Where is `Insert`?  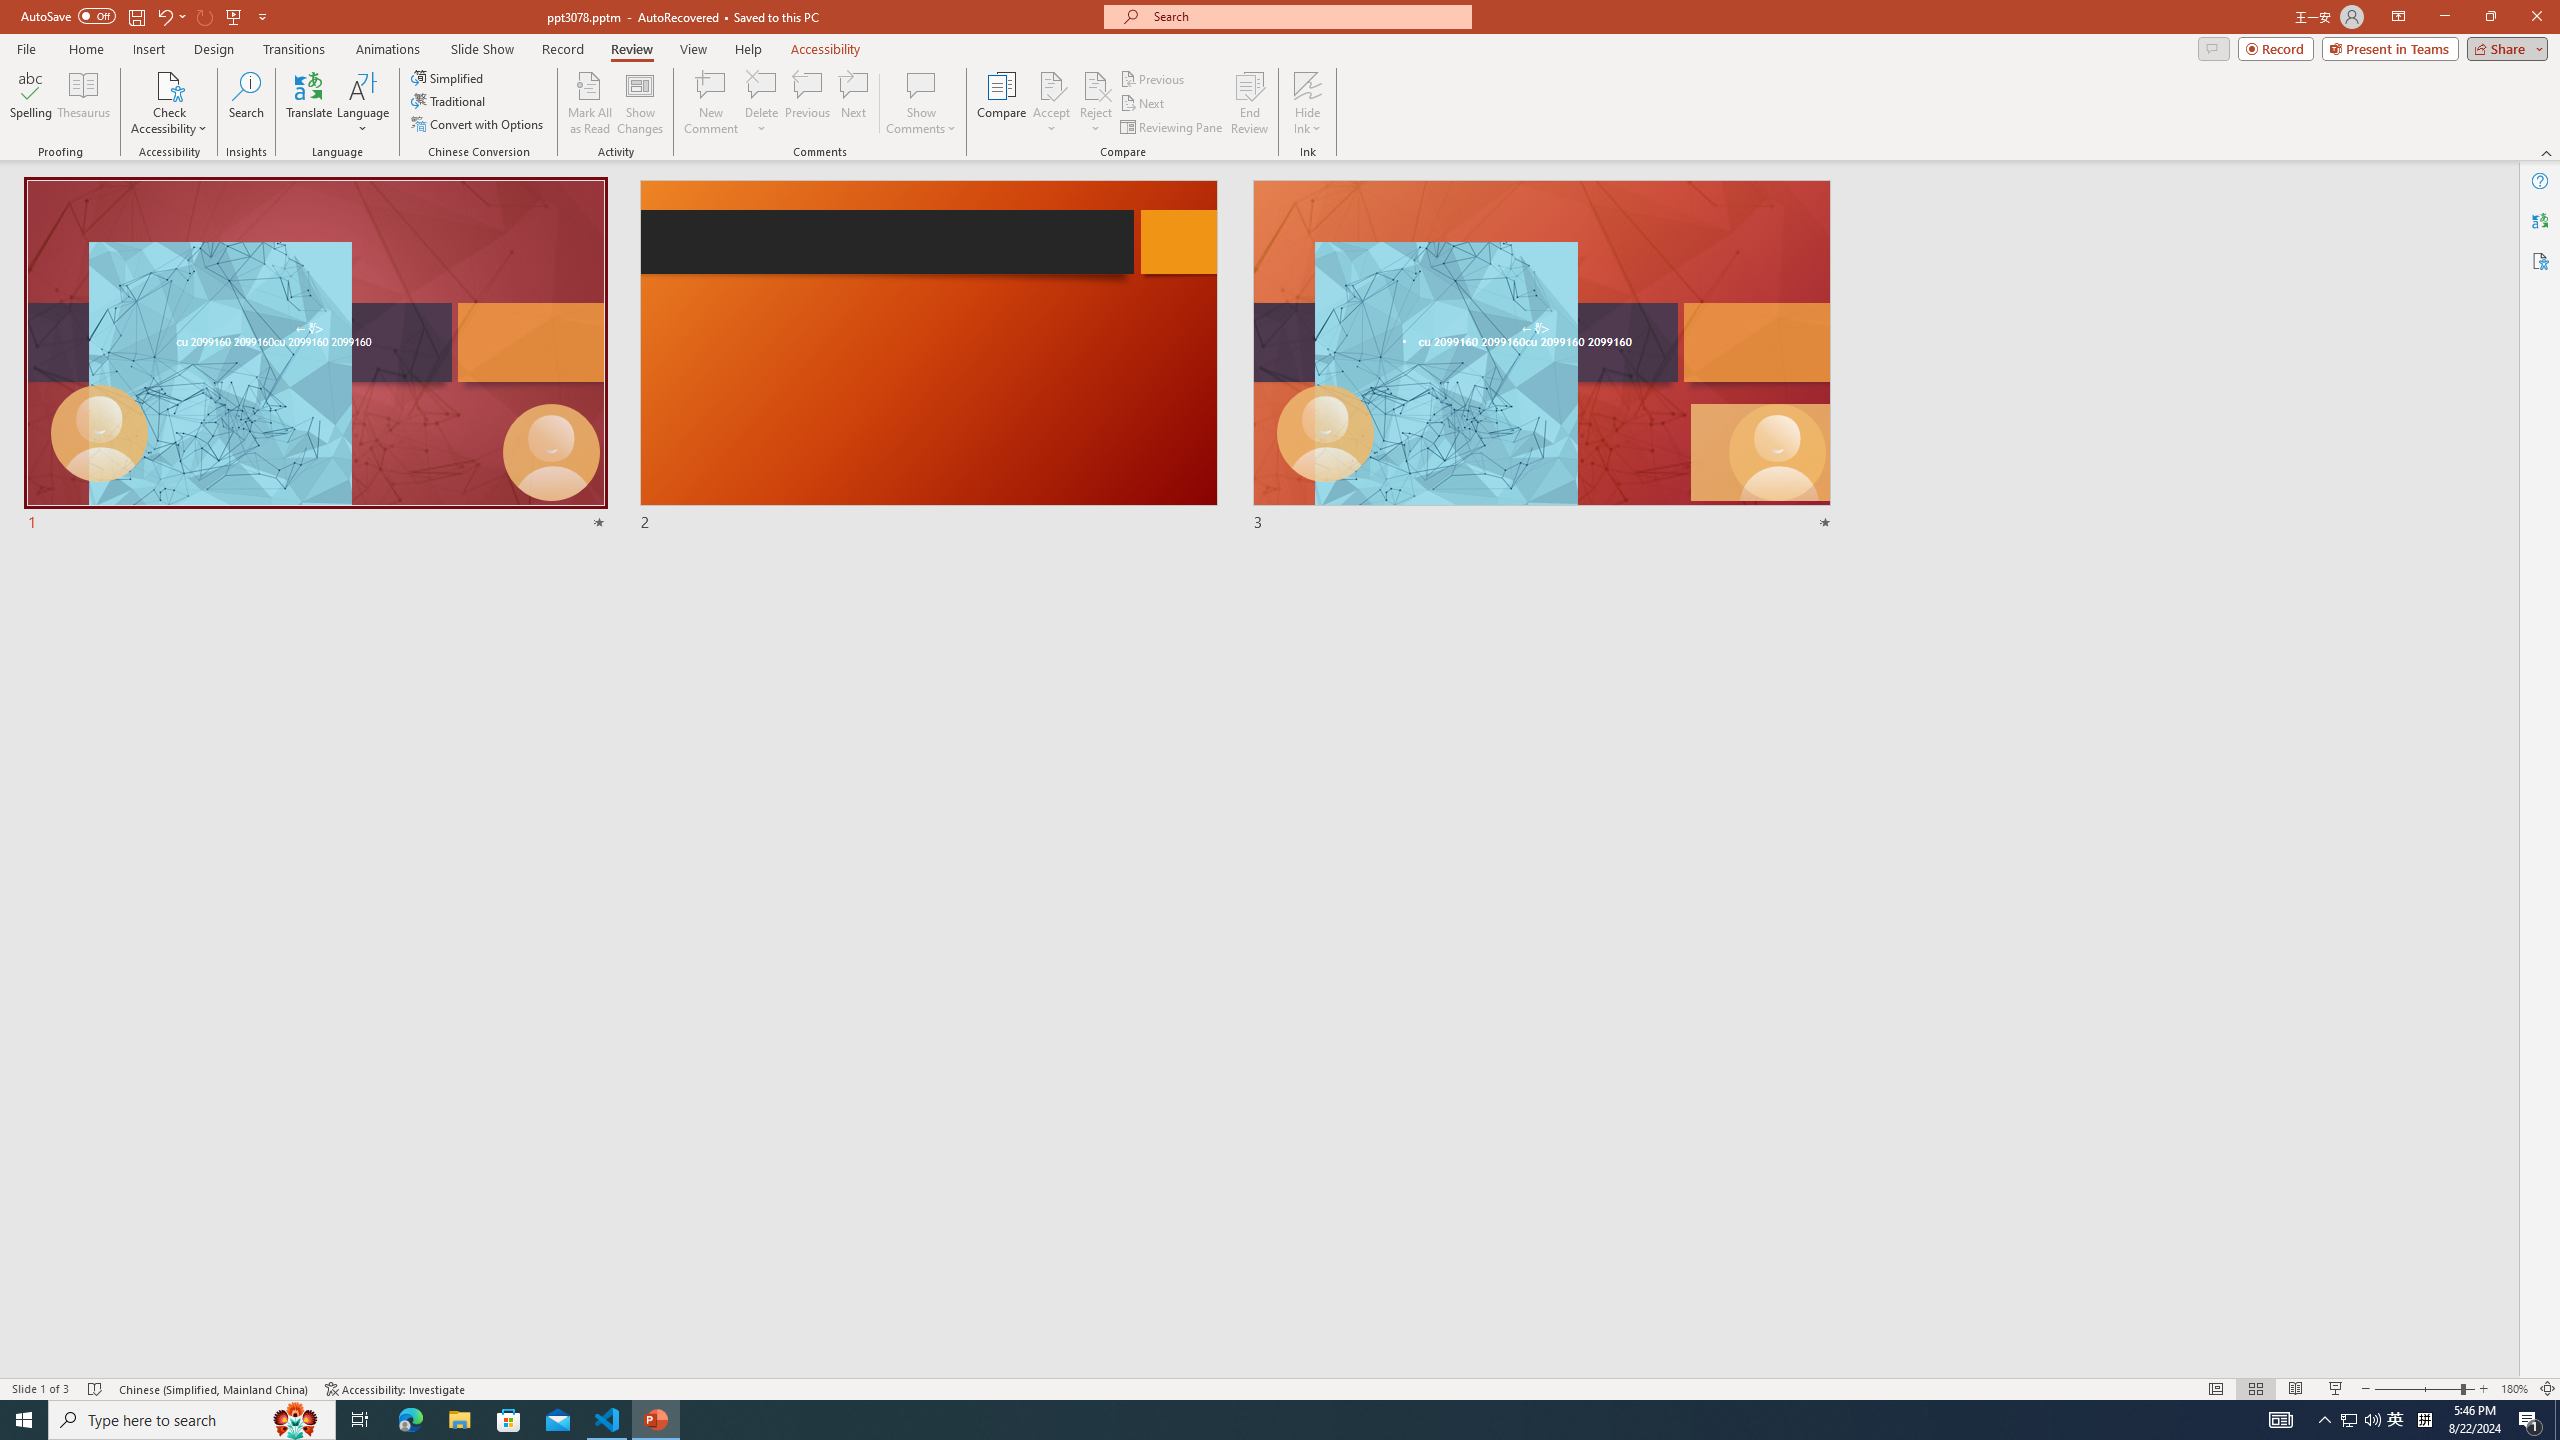
Insert is located at coordinates (148, 49).